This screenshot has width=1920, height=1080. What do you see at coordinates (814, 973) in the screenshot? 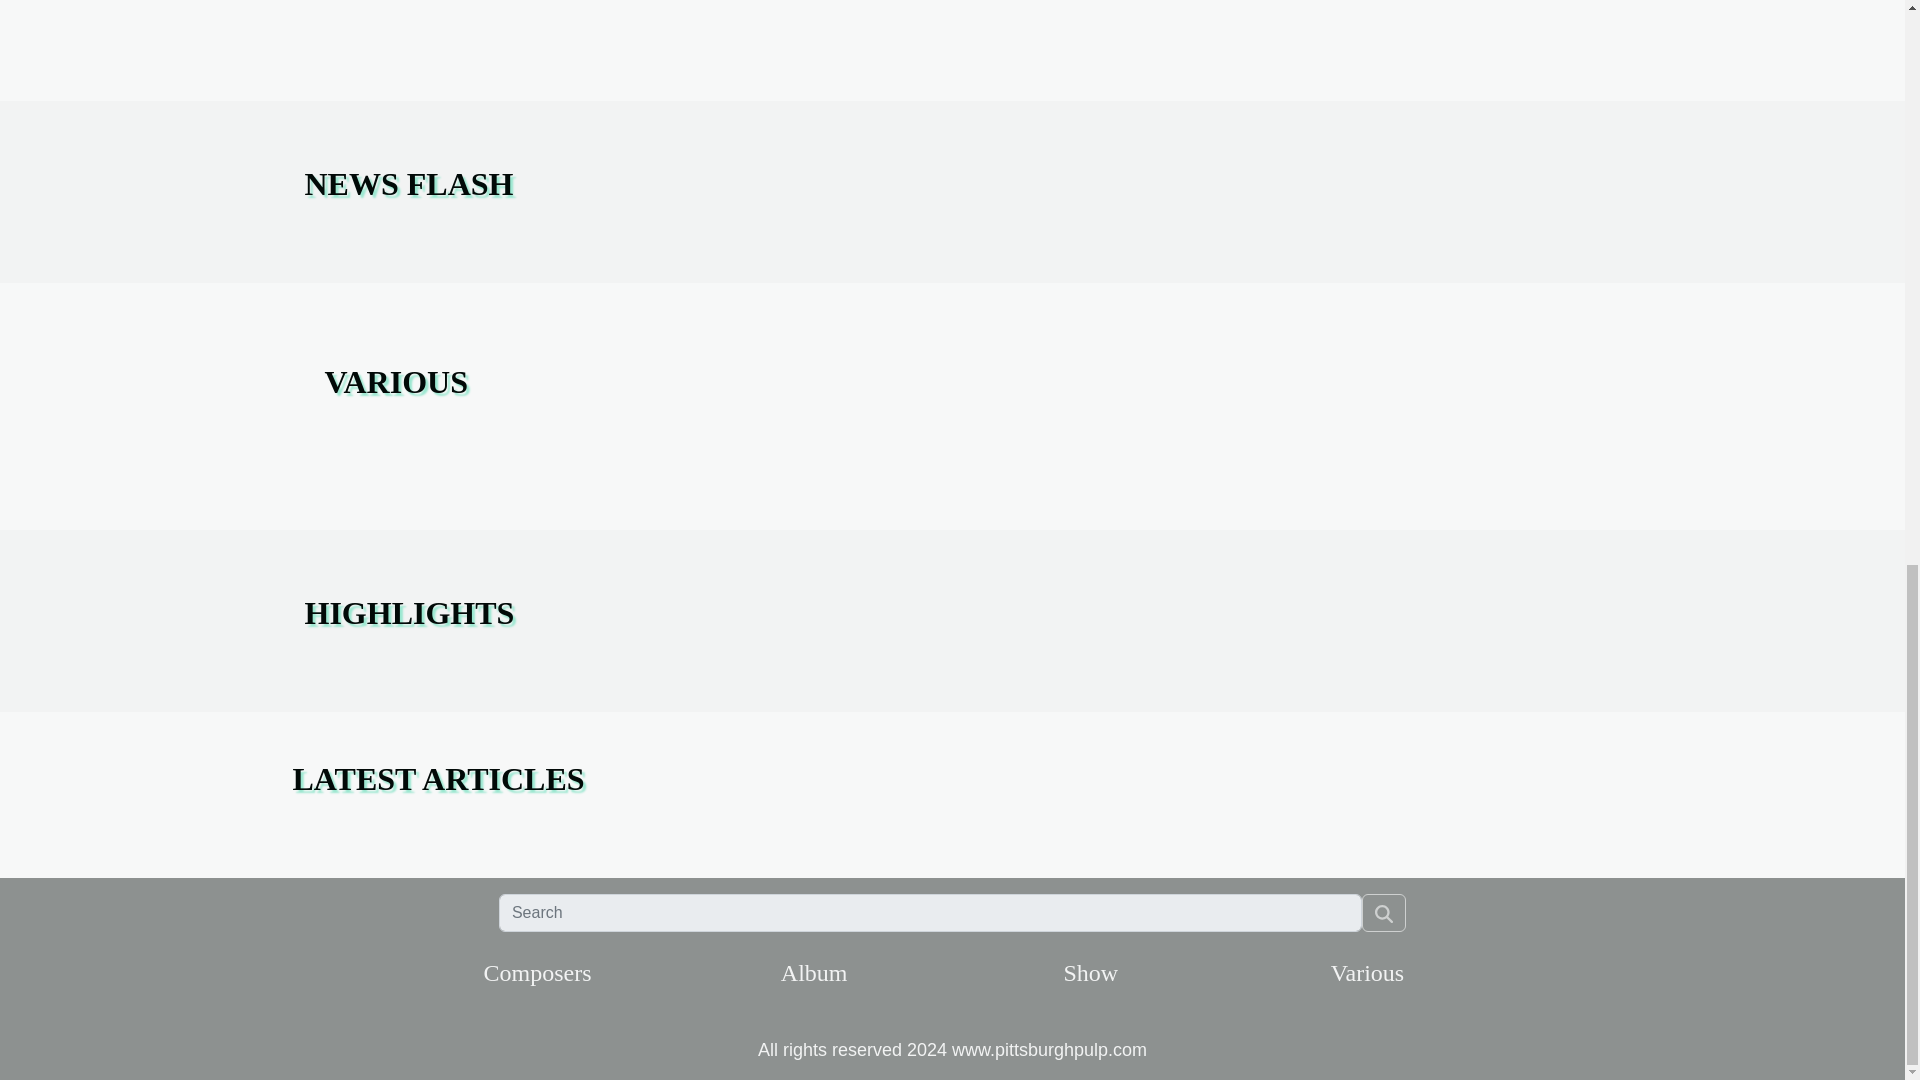
I see `Album` at bounding box center [814, 973].